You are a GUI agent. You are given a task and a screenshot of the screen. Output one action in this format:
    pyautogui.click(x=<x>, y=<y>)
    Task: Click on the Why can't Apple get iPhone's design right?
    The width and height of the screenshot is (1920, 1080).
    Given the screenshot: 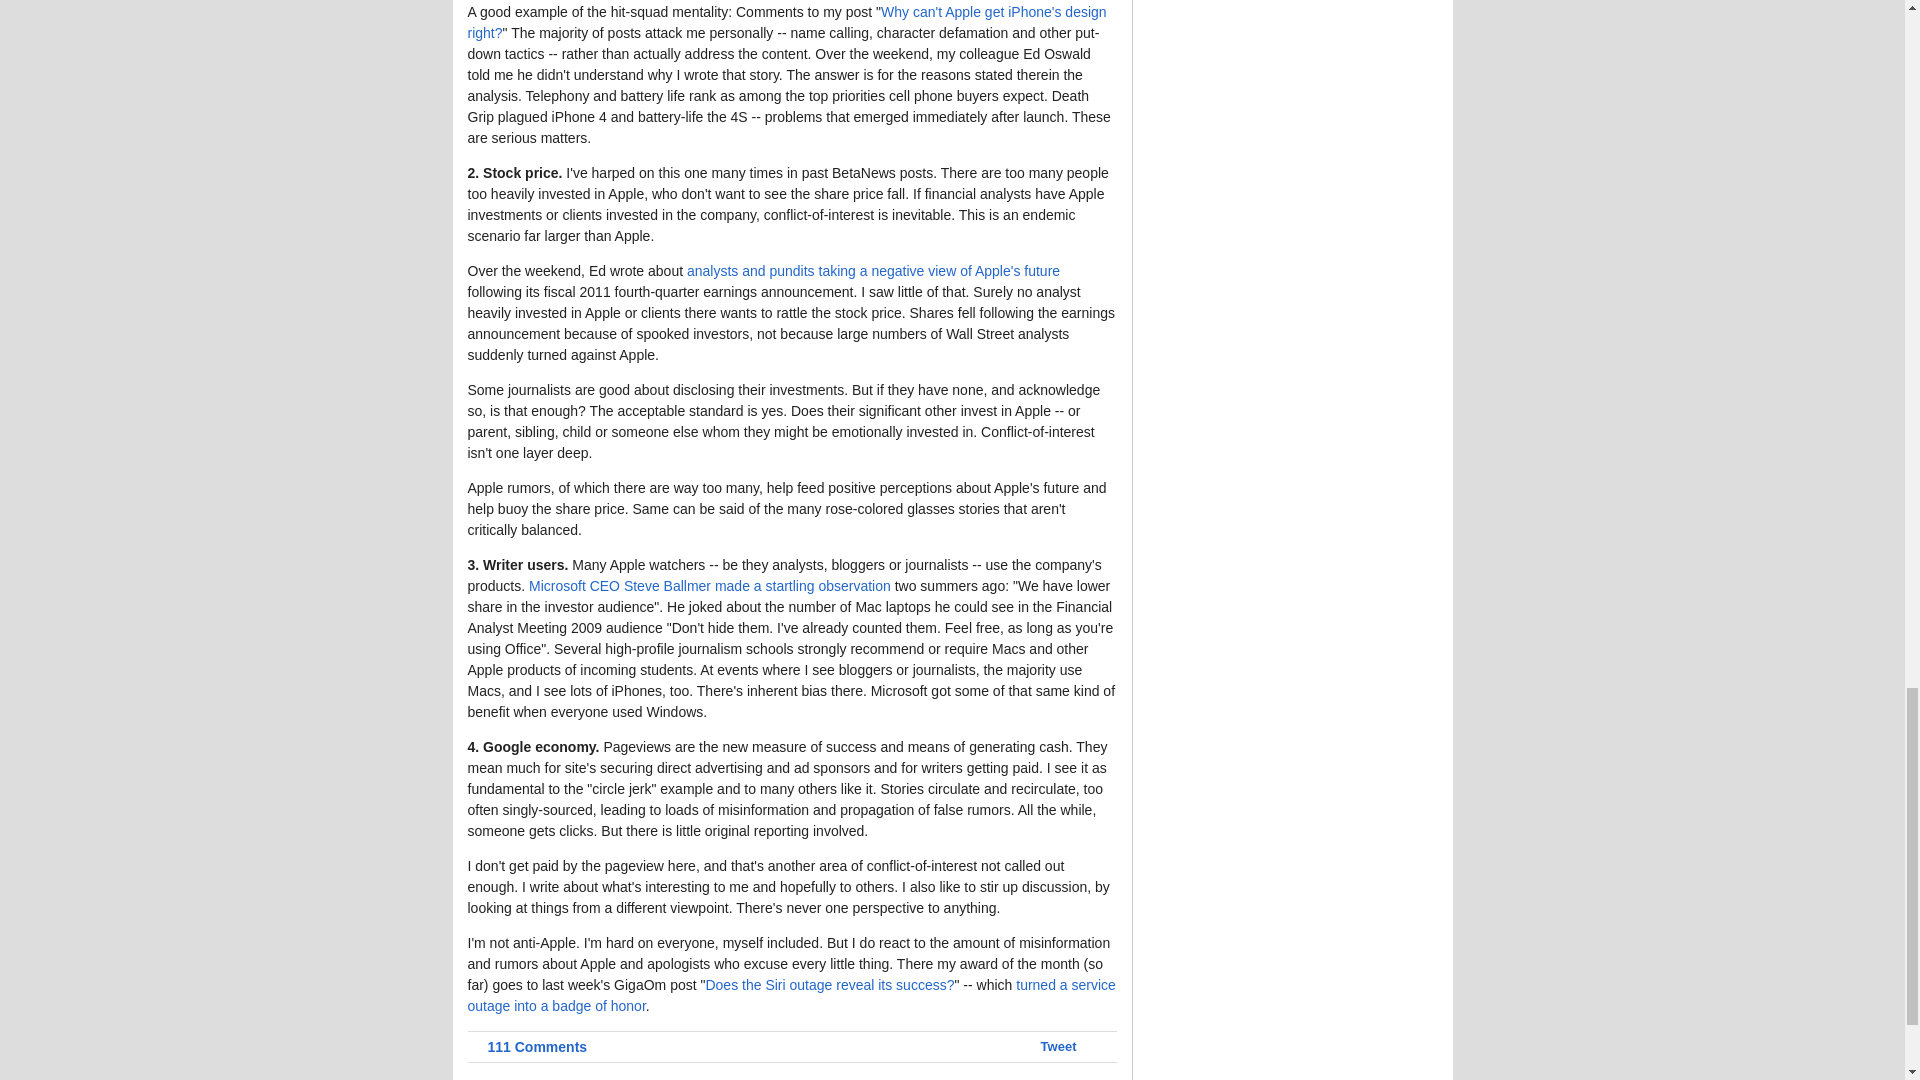 What is the action you would take?
    pyautogui.click(x=788, y=22)
    